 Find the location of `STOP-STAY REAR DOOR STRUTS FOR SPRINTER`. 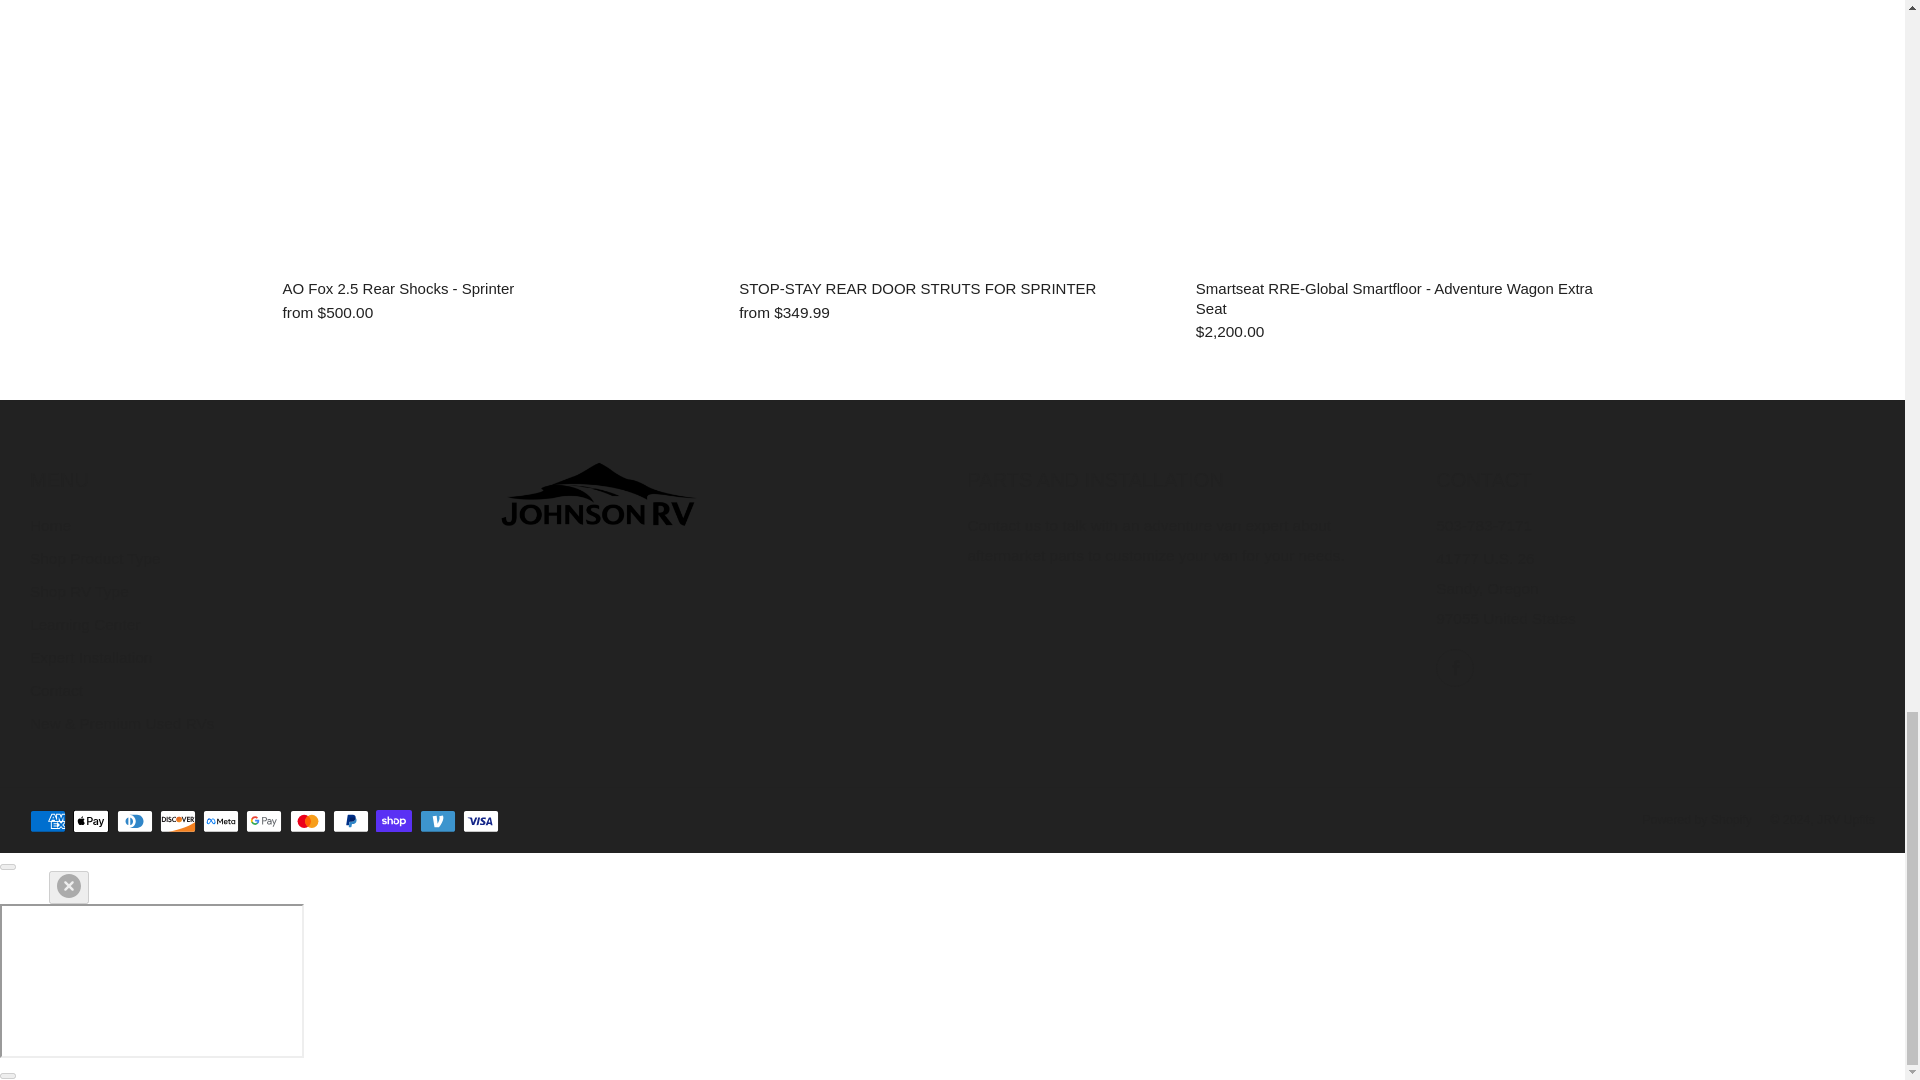

STOP-STAY REAR DOOR STRUTS FOR SPRINTER is located at coordinates (952, 312).